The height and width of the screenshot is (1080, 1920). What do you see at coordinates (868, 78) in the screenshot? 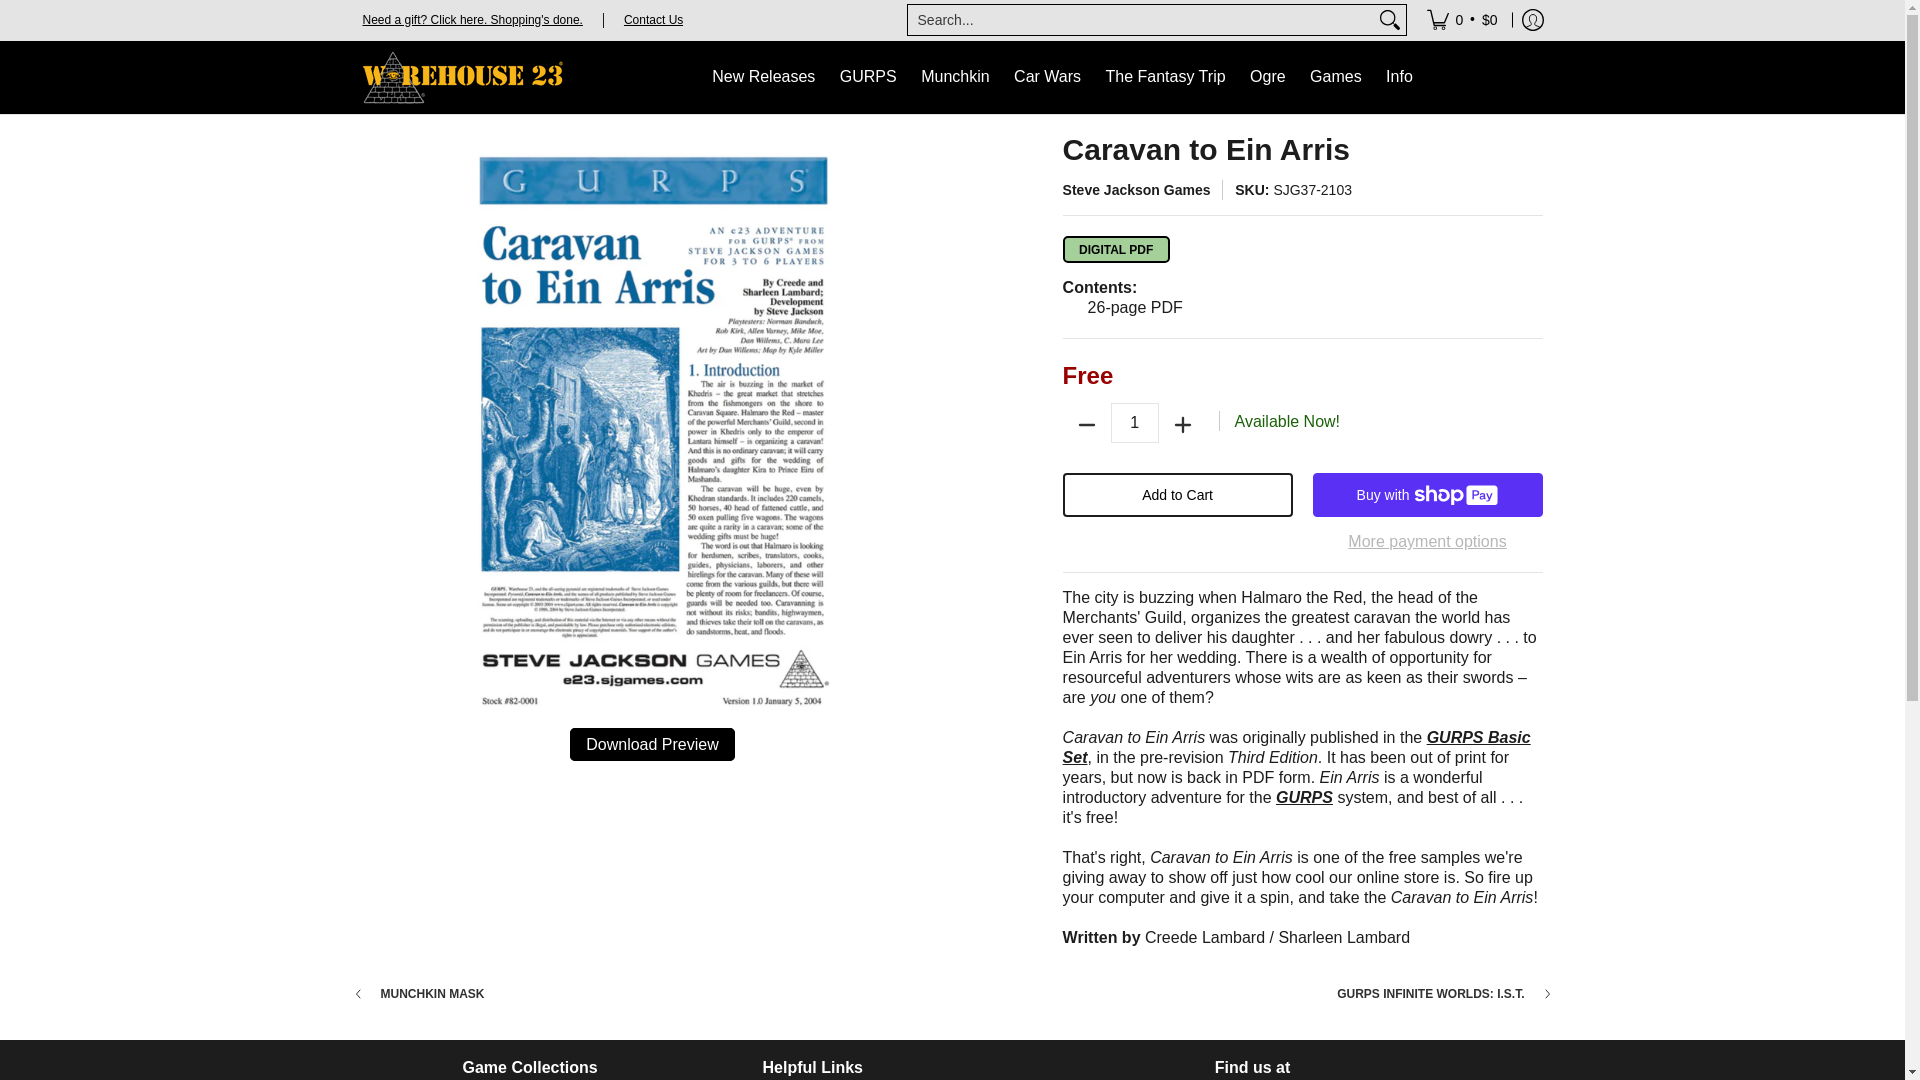
I see `GURPS` at bounding box center [868, 78].